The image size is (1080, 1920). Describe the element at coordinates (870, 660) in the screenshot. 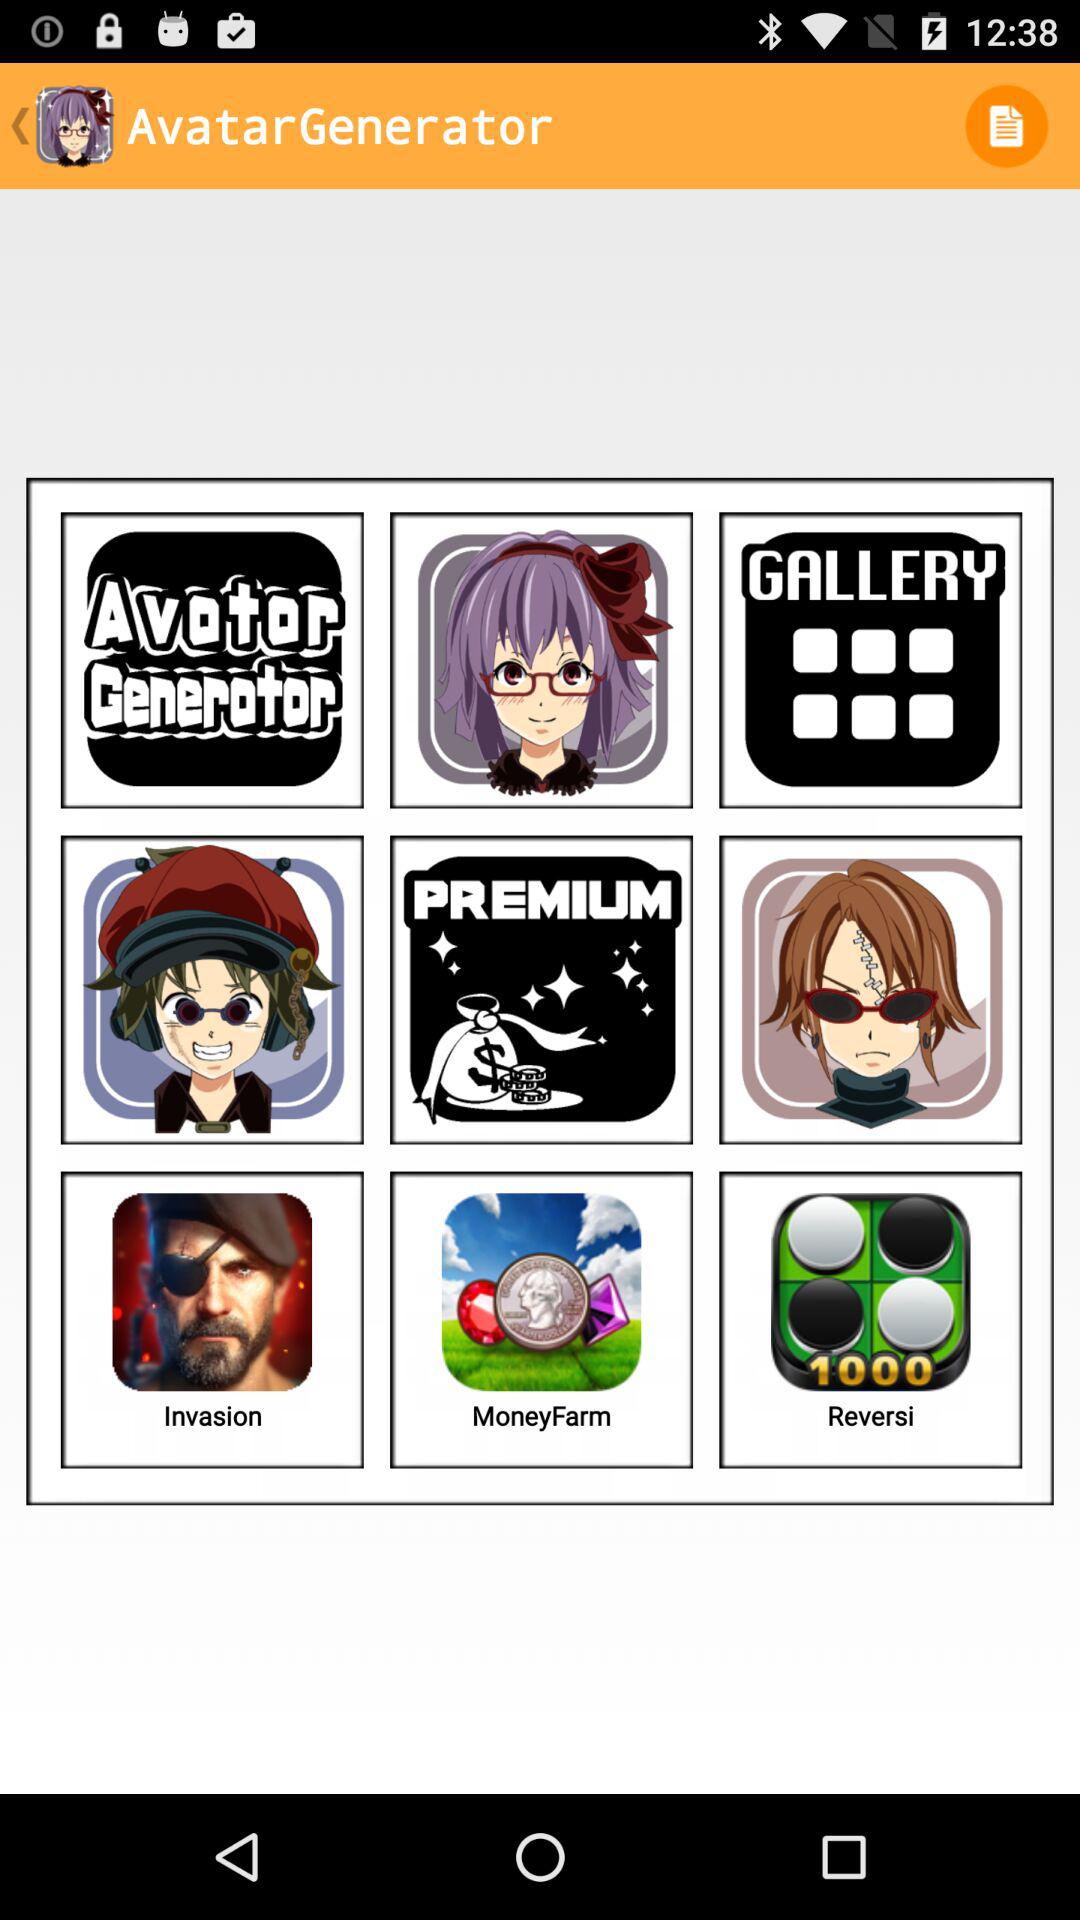

I see `open gallery` at that location.